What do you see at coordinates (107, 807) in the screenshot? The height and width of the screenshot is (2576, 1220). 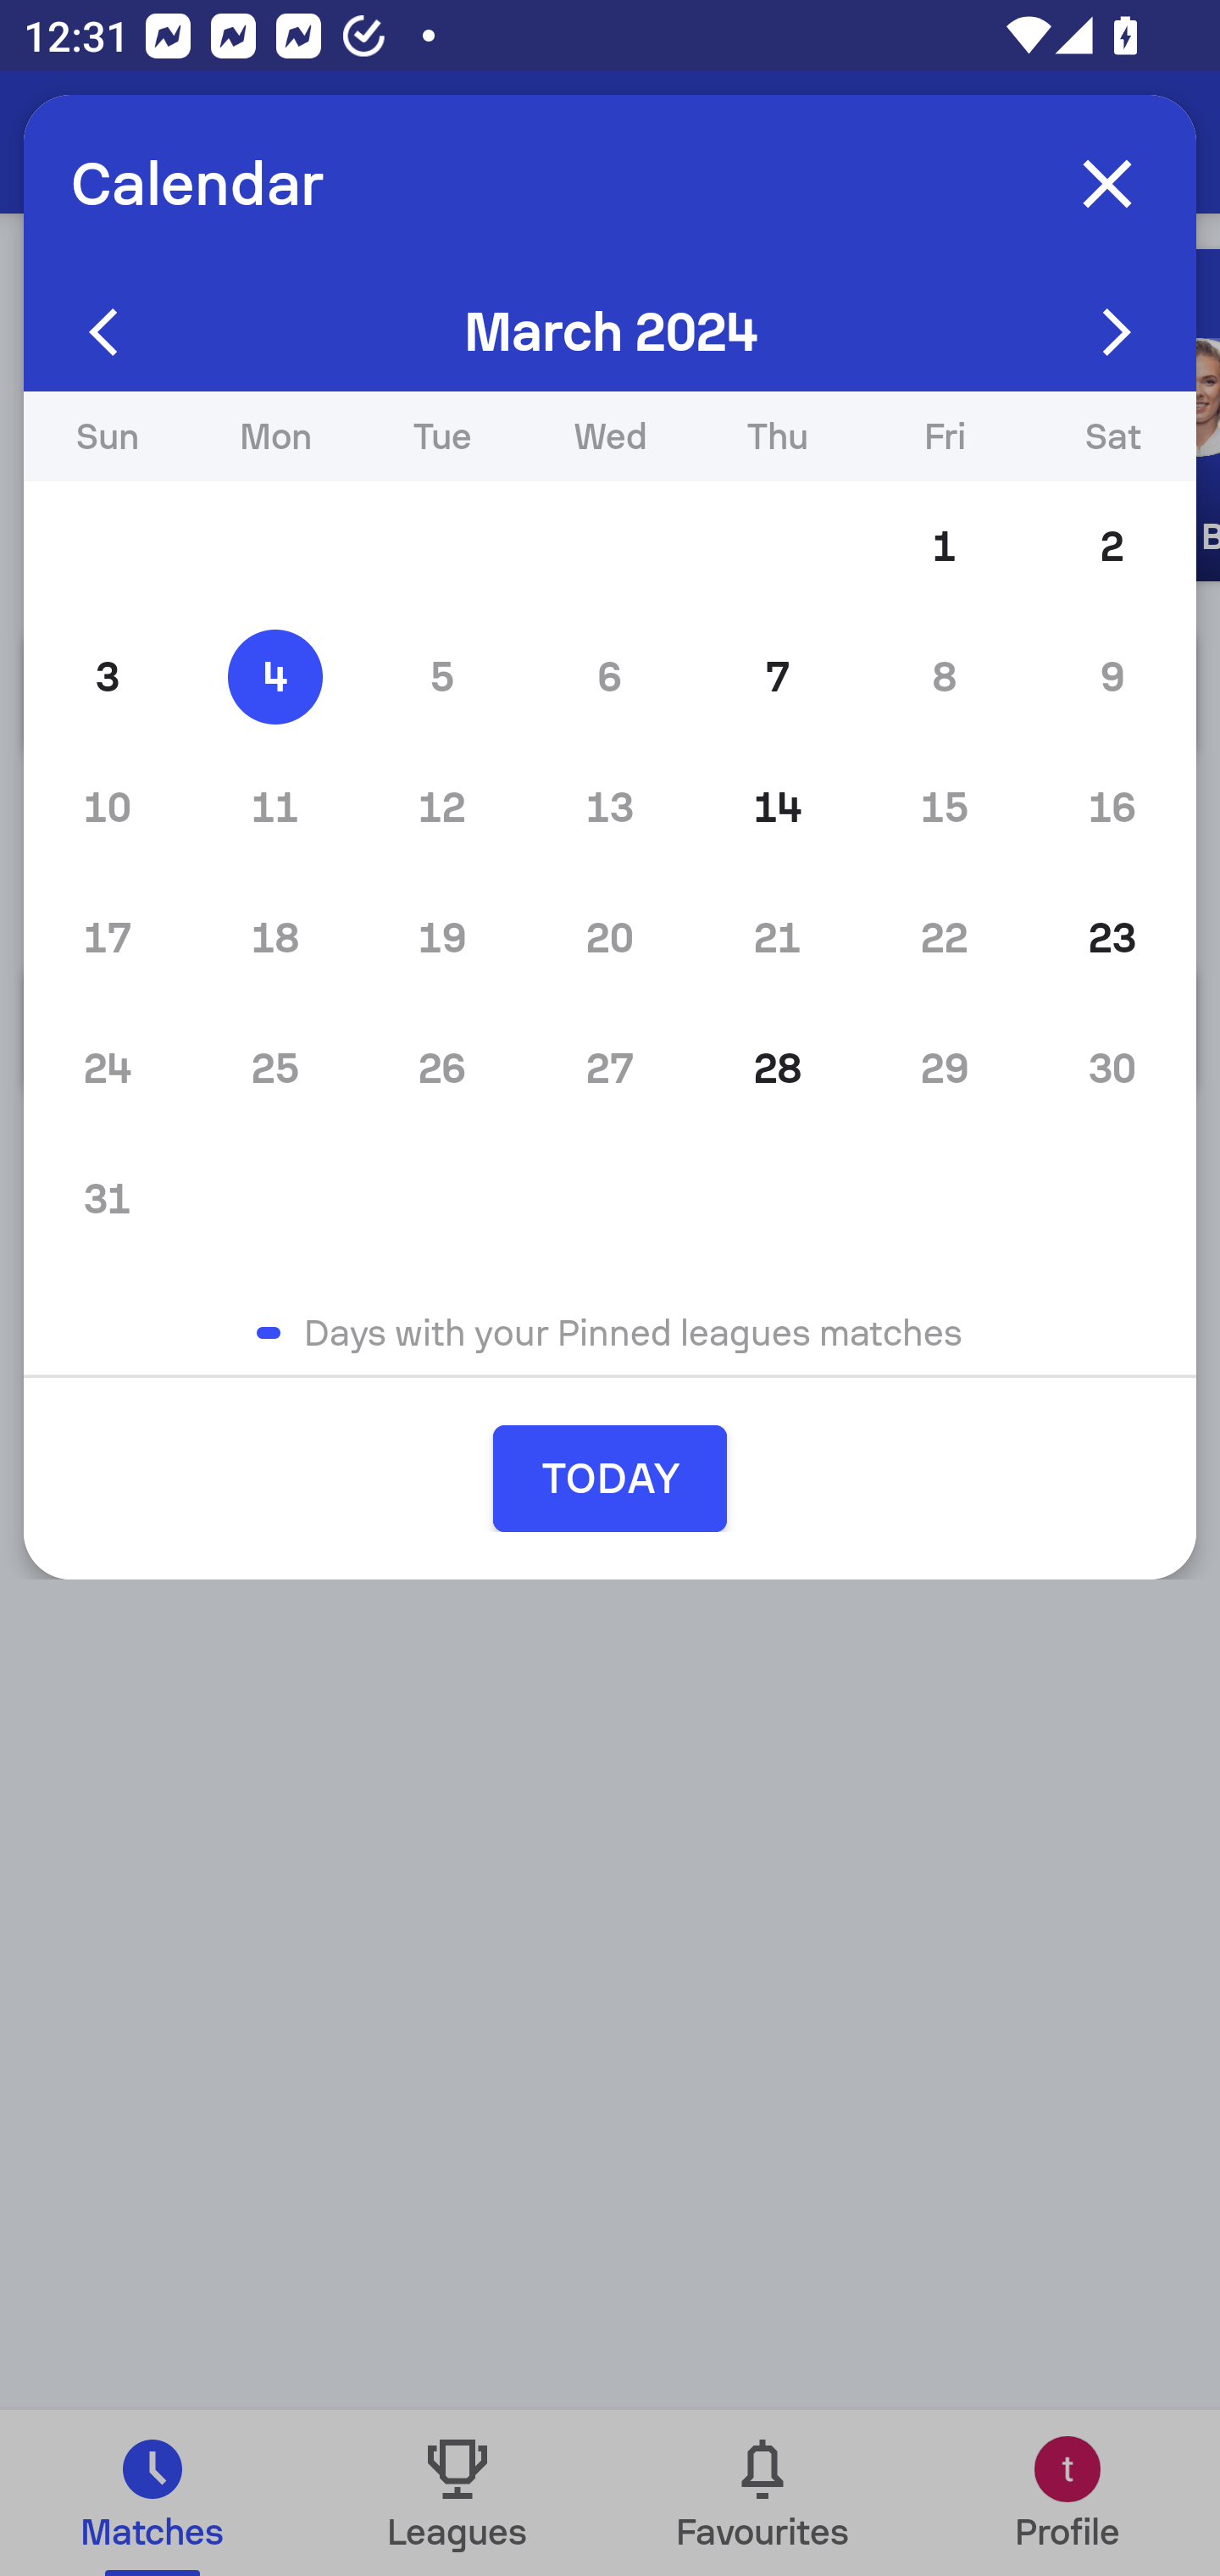 I see `10` at bounding box center [107, 807].